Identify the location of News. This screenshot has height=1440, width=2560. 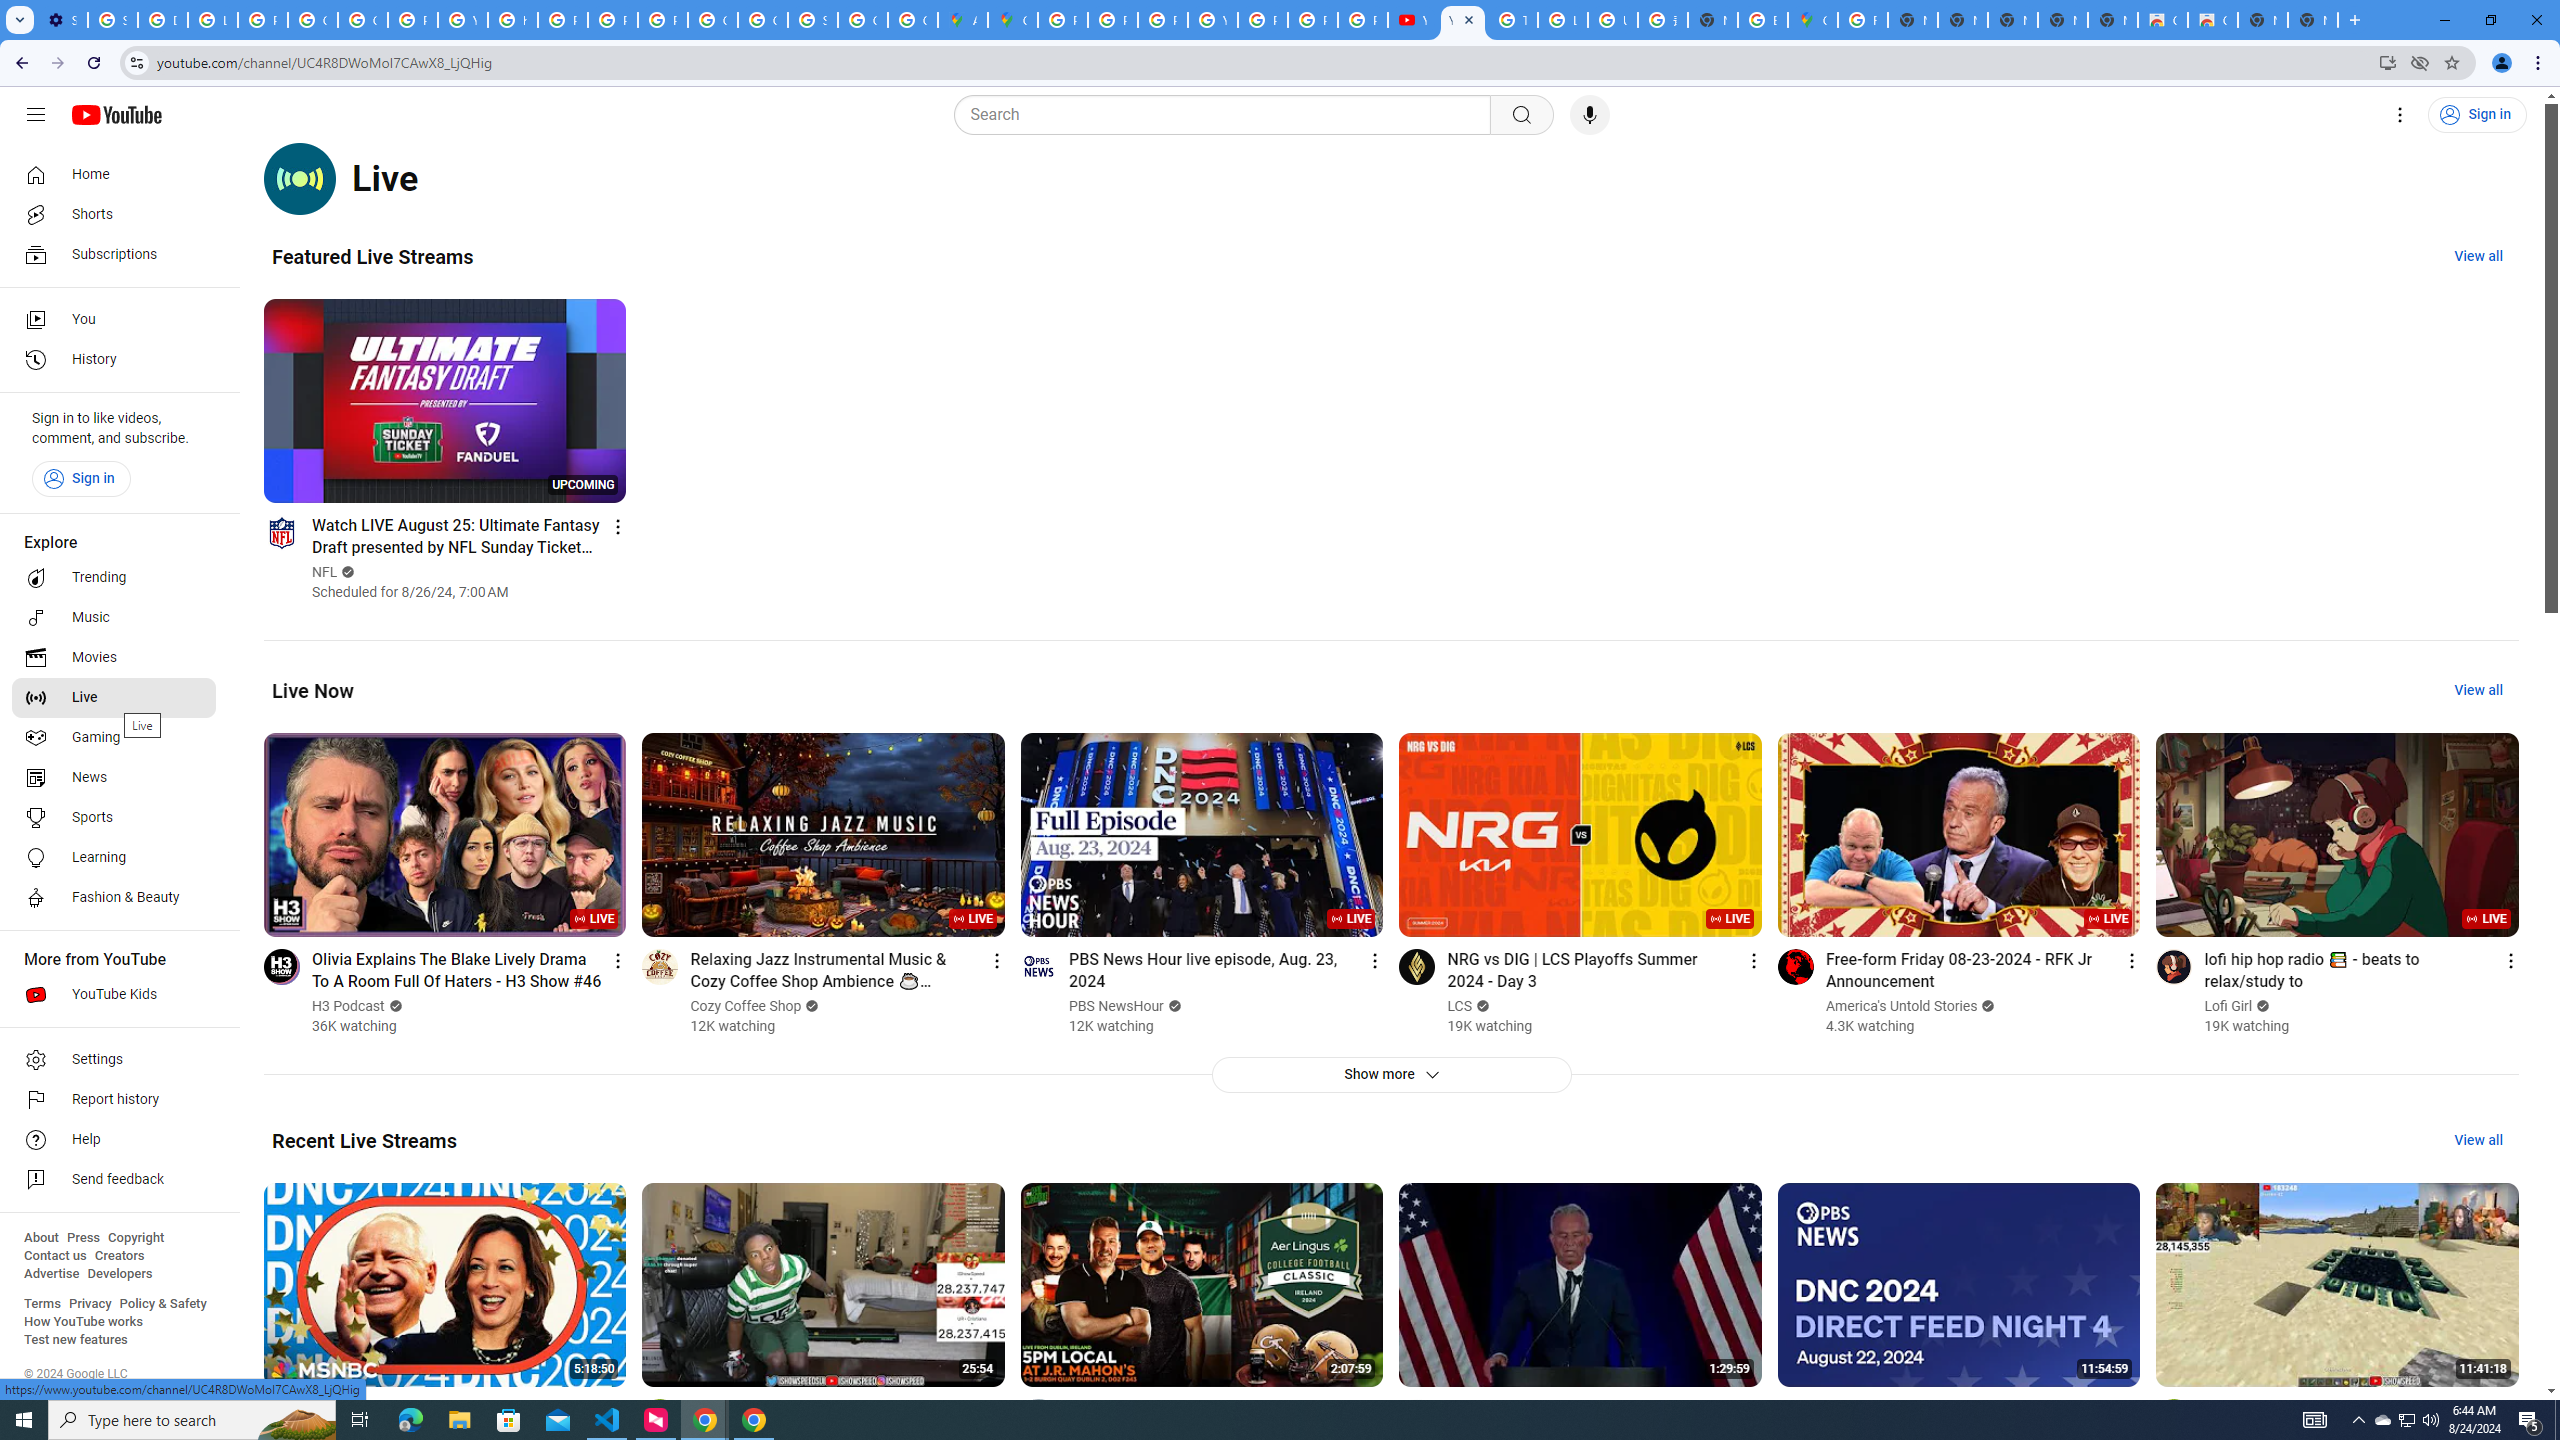
(114, 777).